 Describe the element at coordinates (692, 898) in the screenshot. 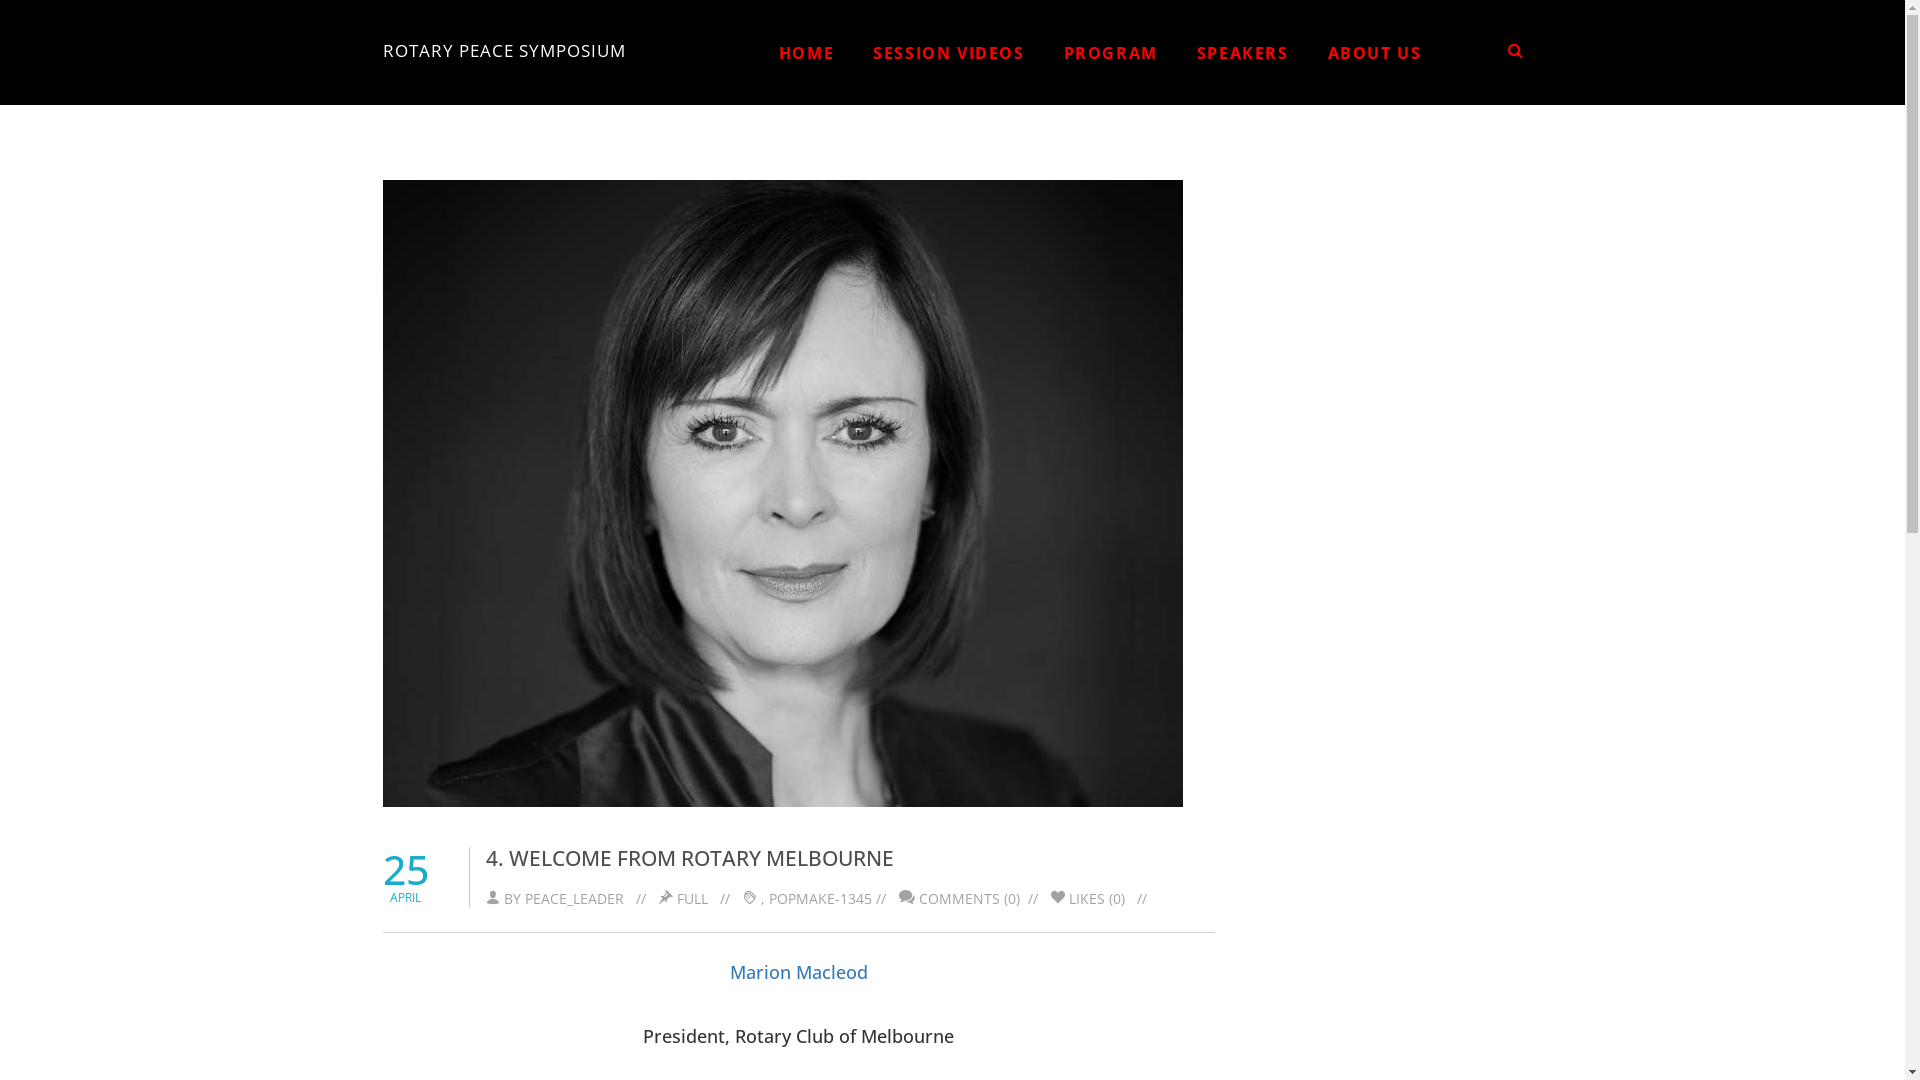

I see `FULL` at that location.